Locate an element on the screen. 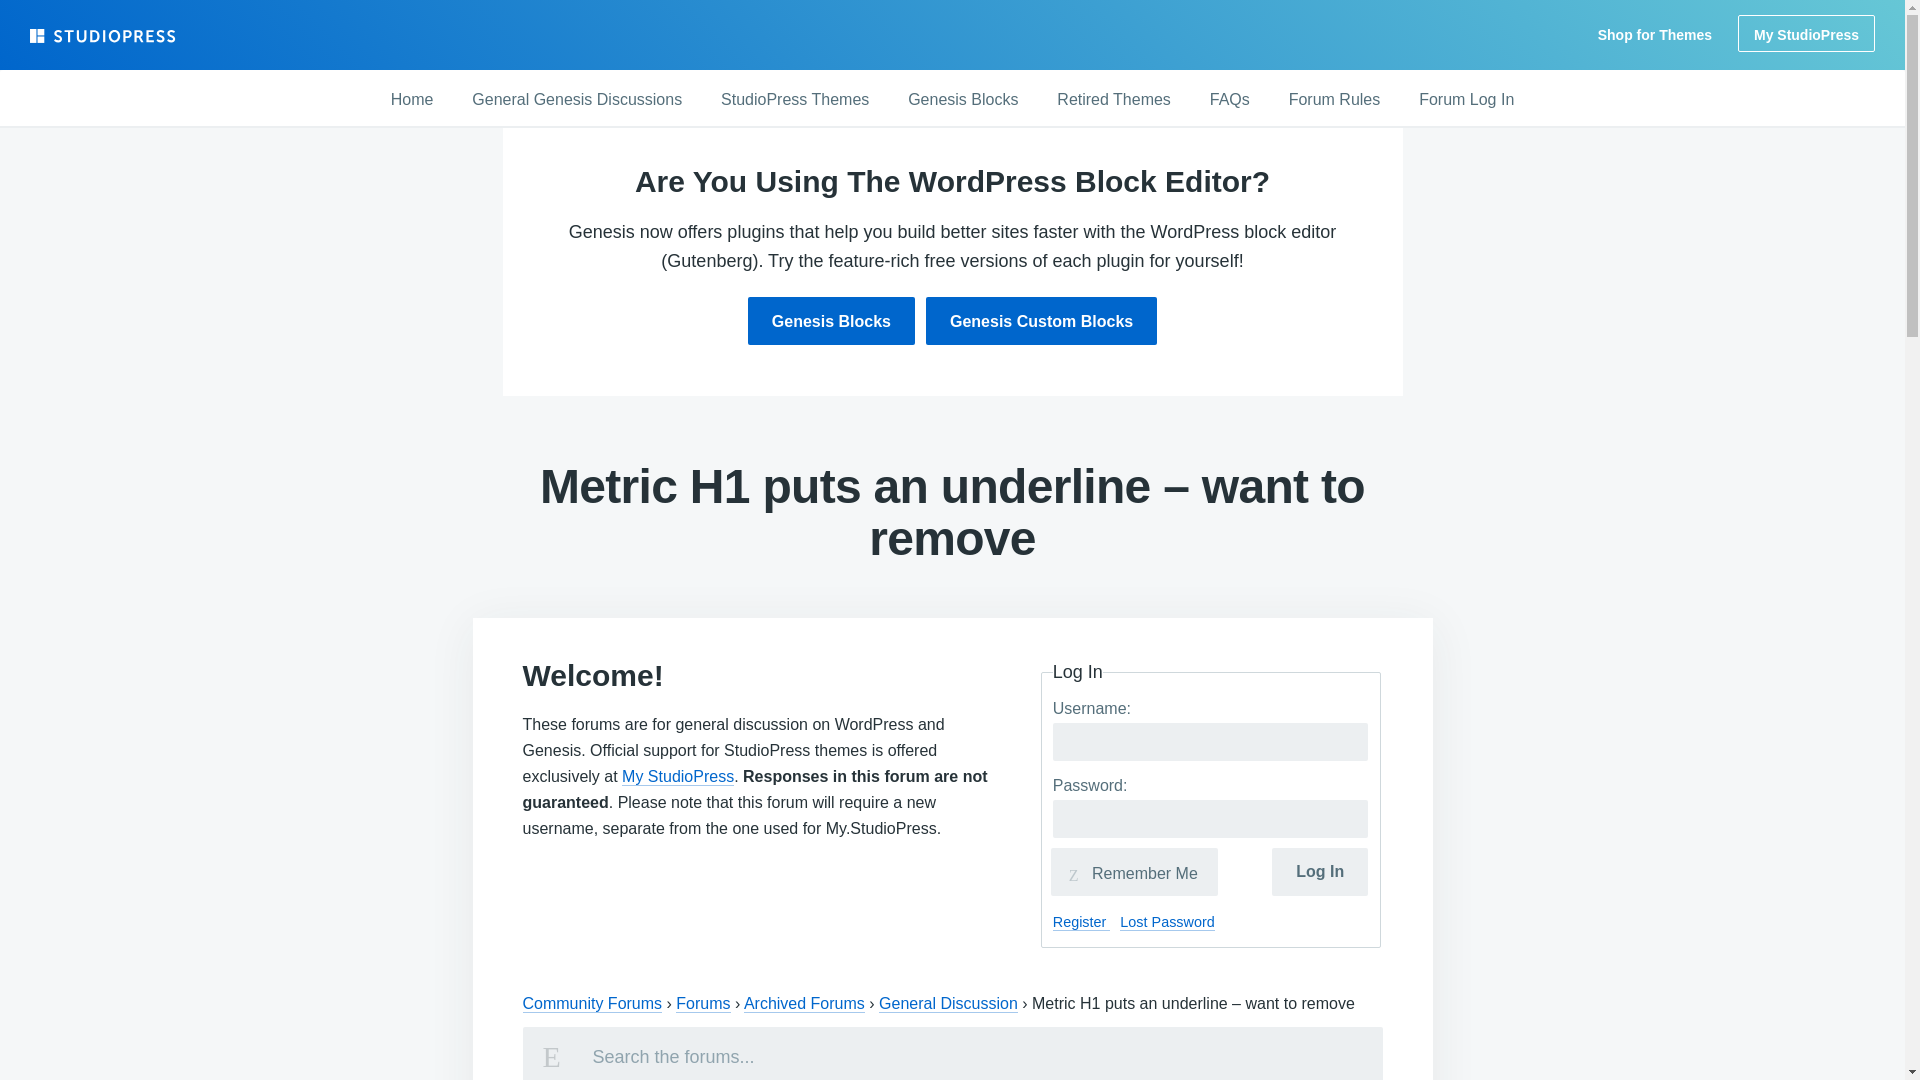 This screenshot has width=1920, height=1080. Forum Log In is located at coordinates (1466, 100).